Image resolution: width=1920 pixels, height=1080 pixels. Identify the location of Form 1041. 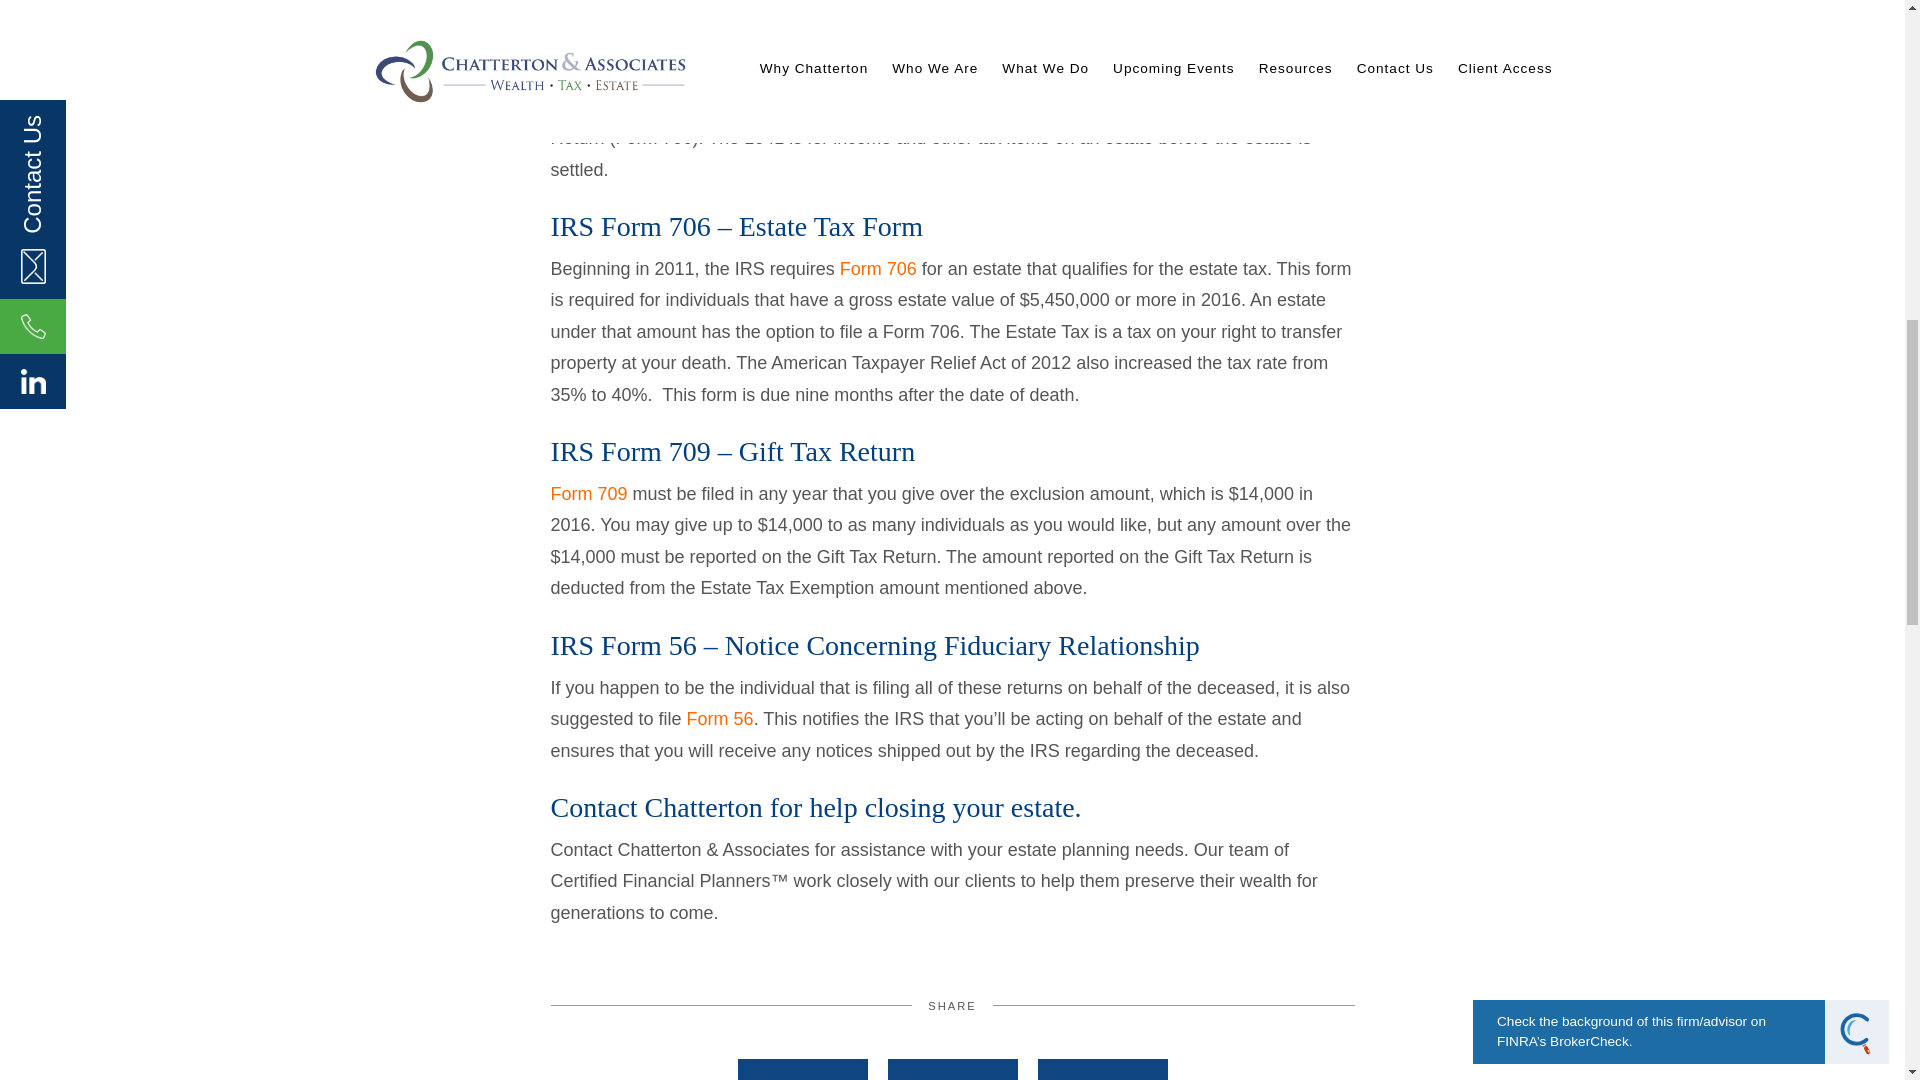
(593, 12).